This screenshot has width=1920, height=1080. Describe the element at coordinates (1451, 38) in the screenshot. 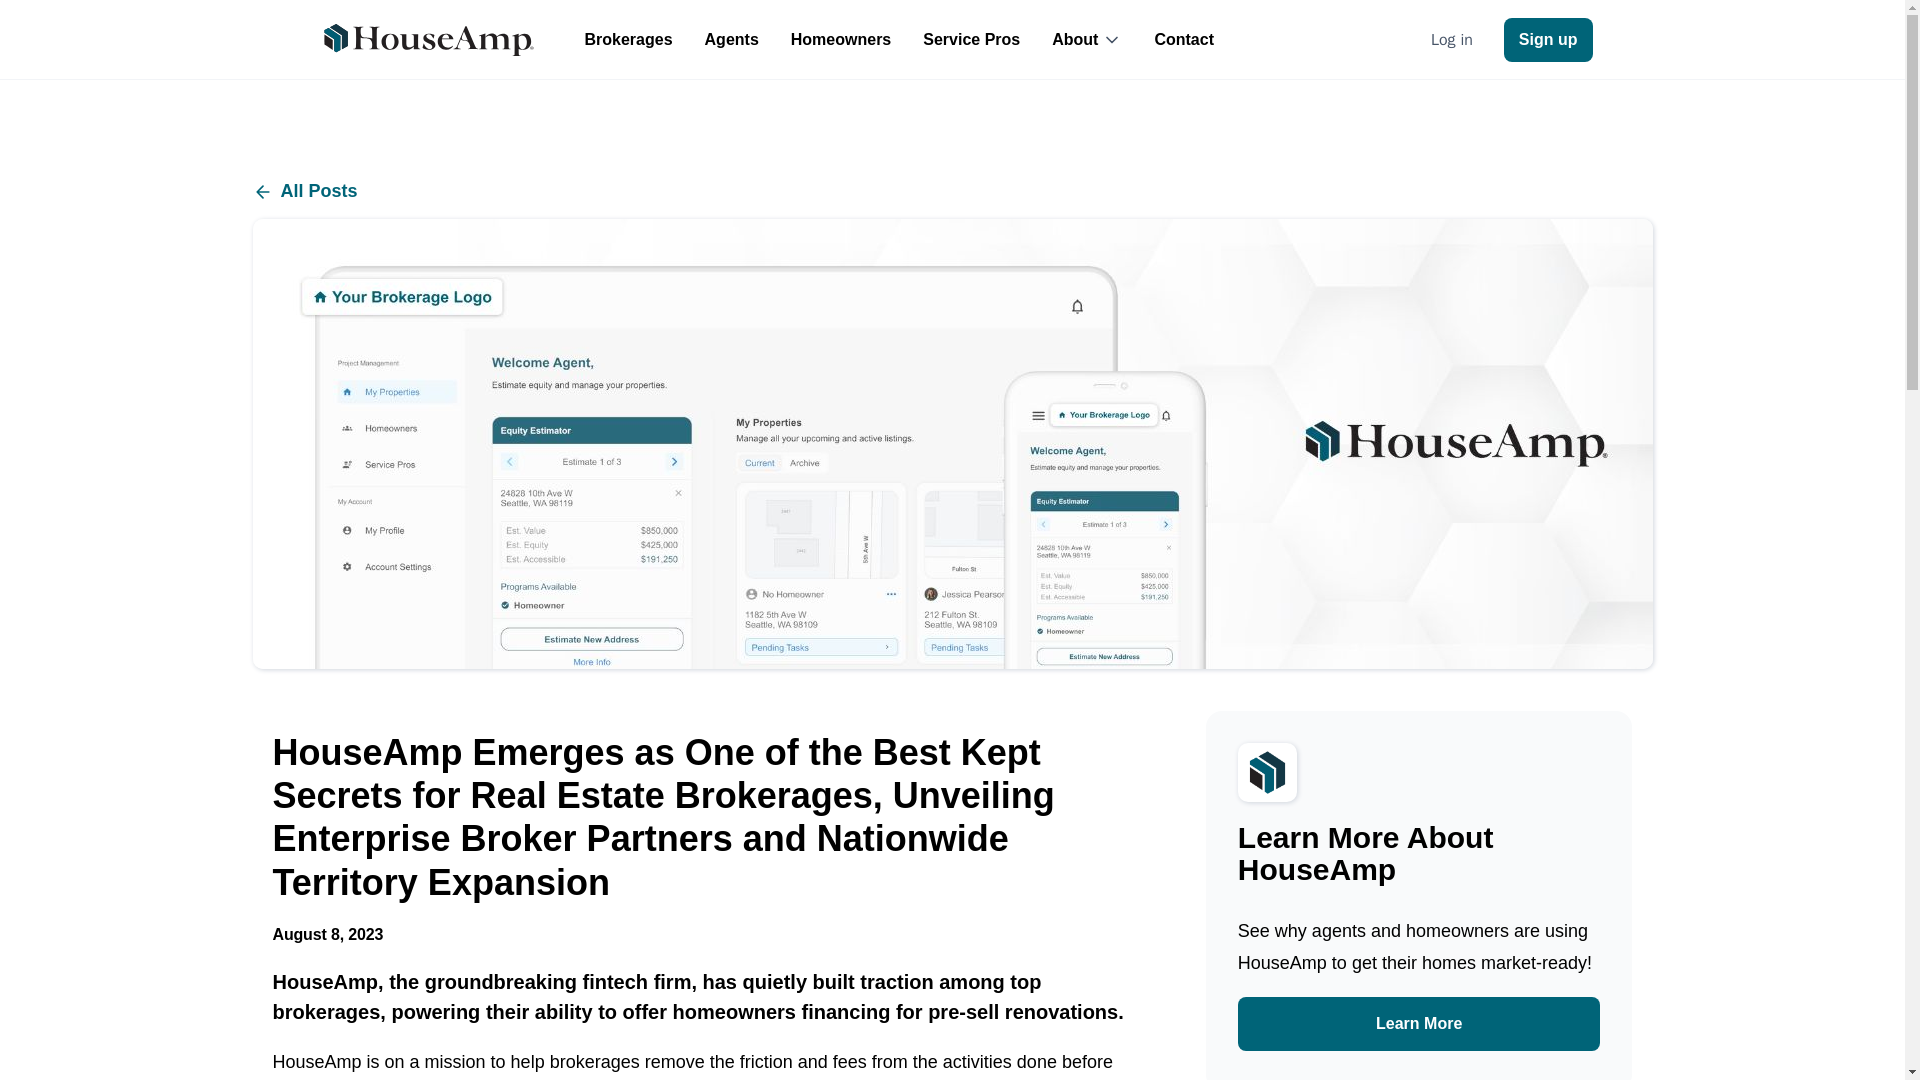

I see `Log in` at that location.